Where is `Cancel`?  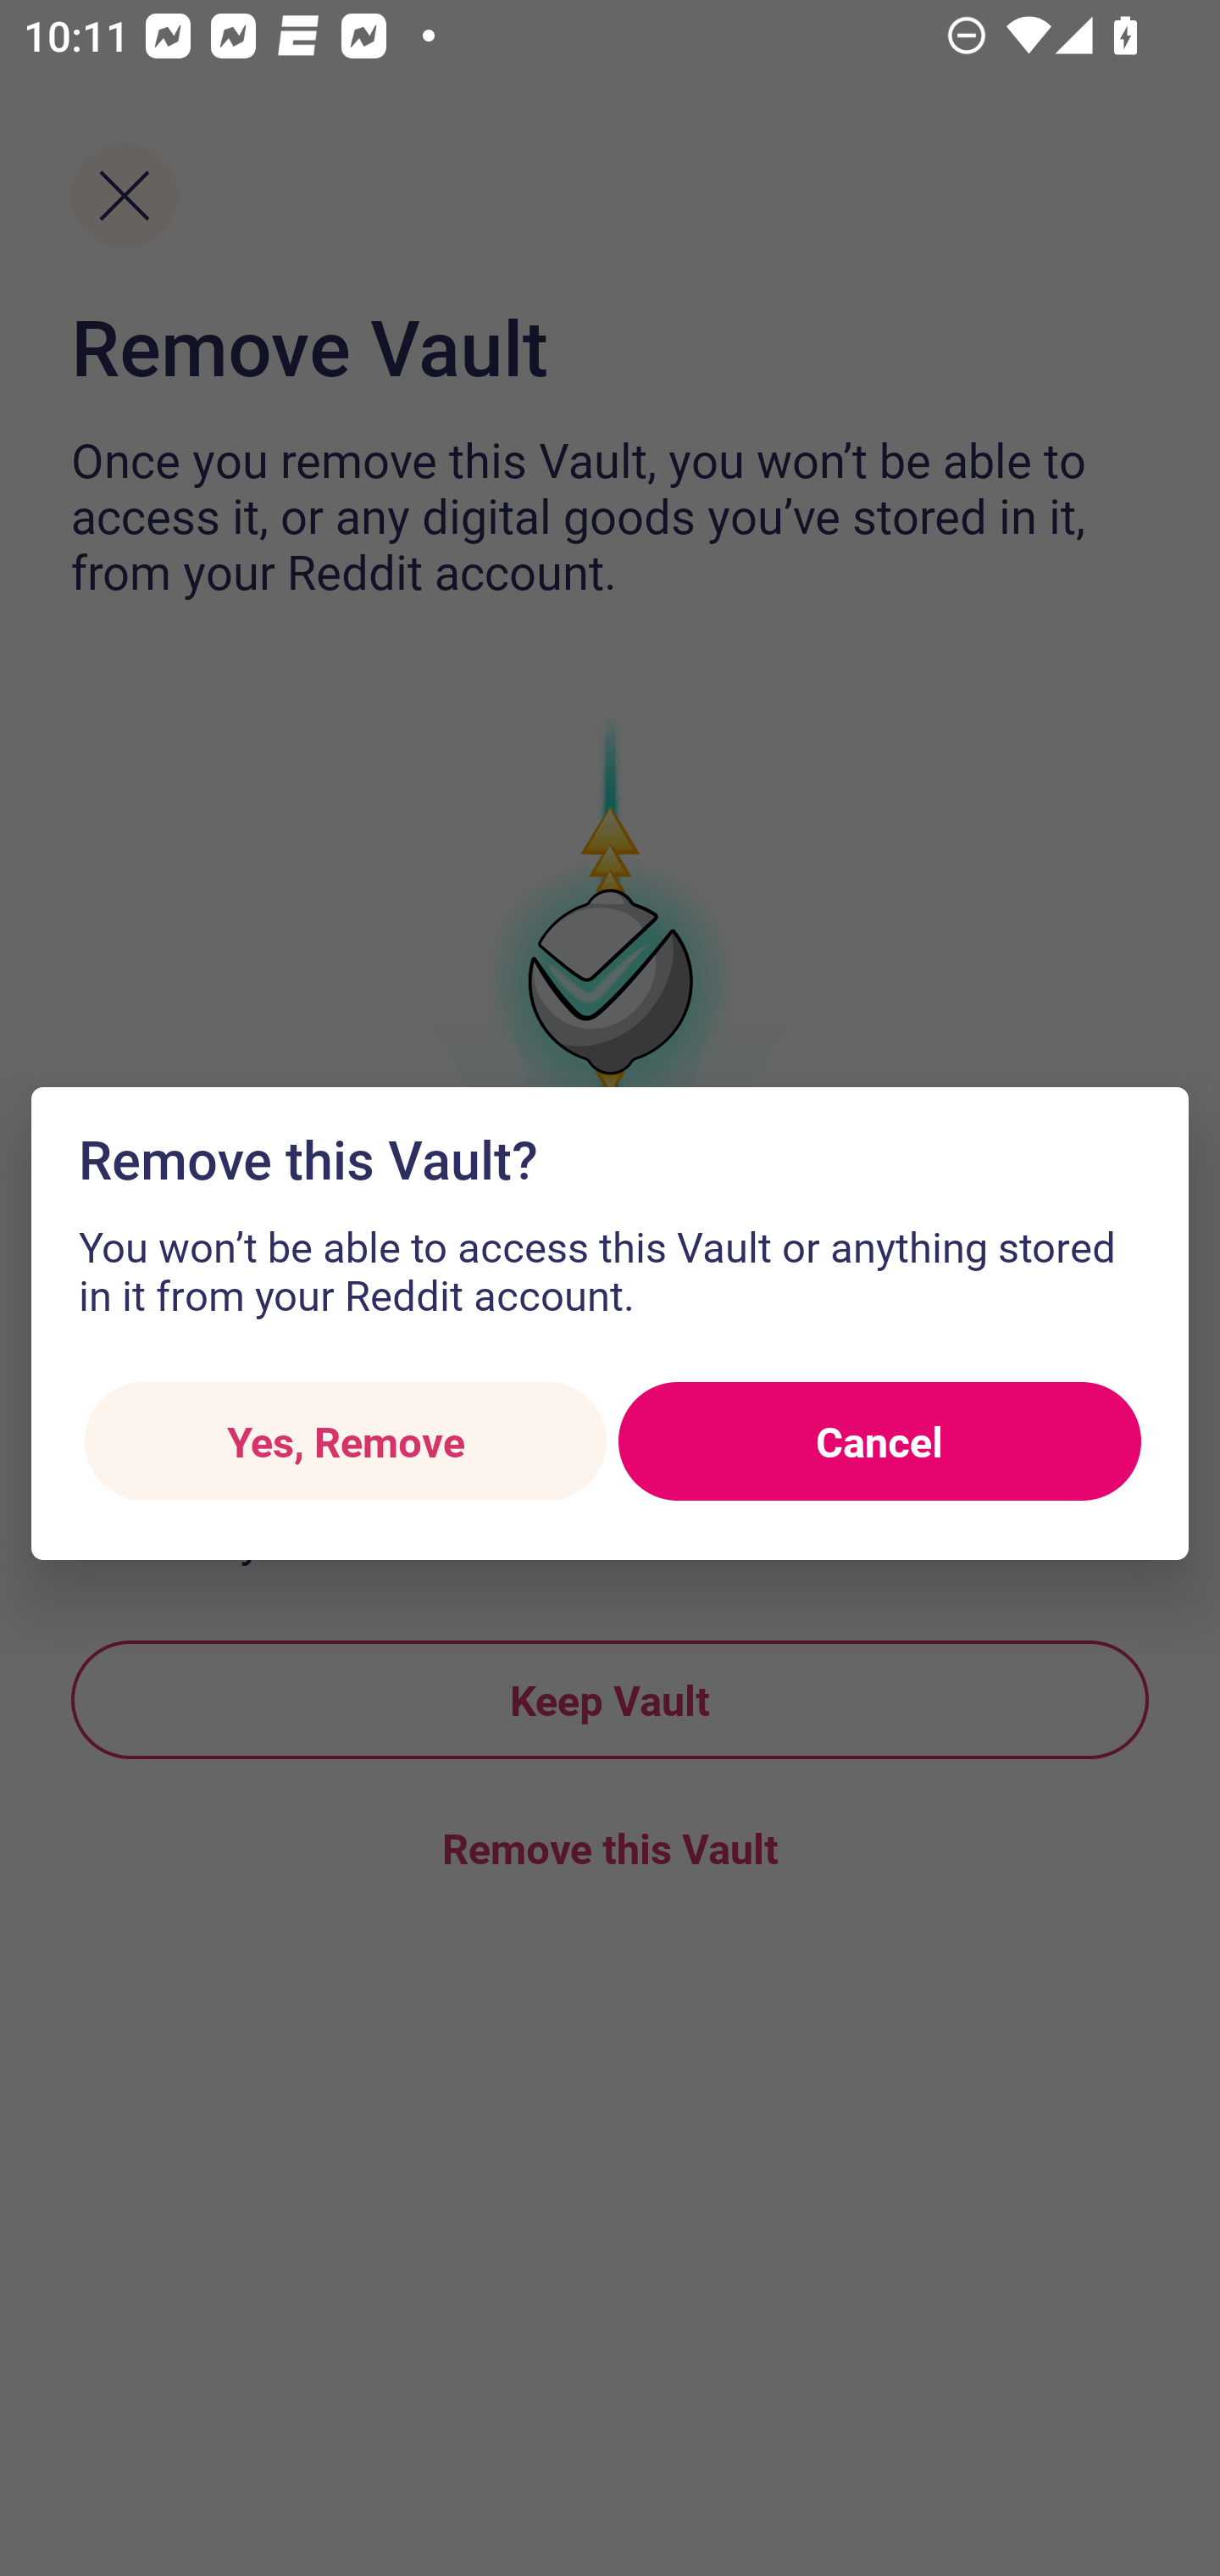 Cancel is located at coordinates (879, 1442).